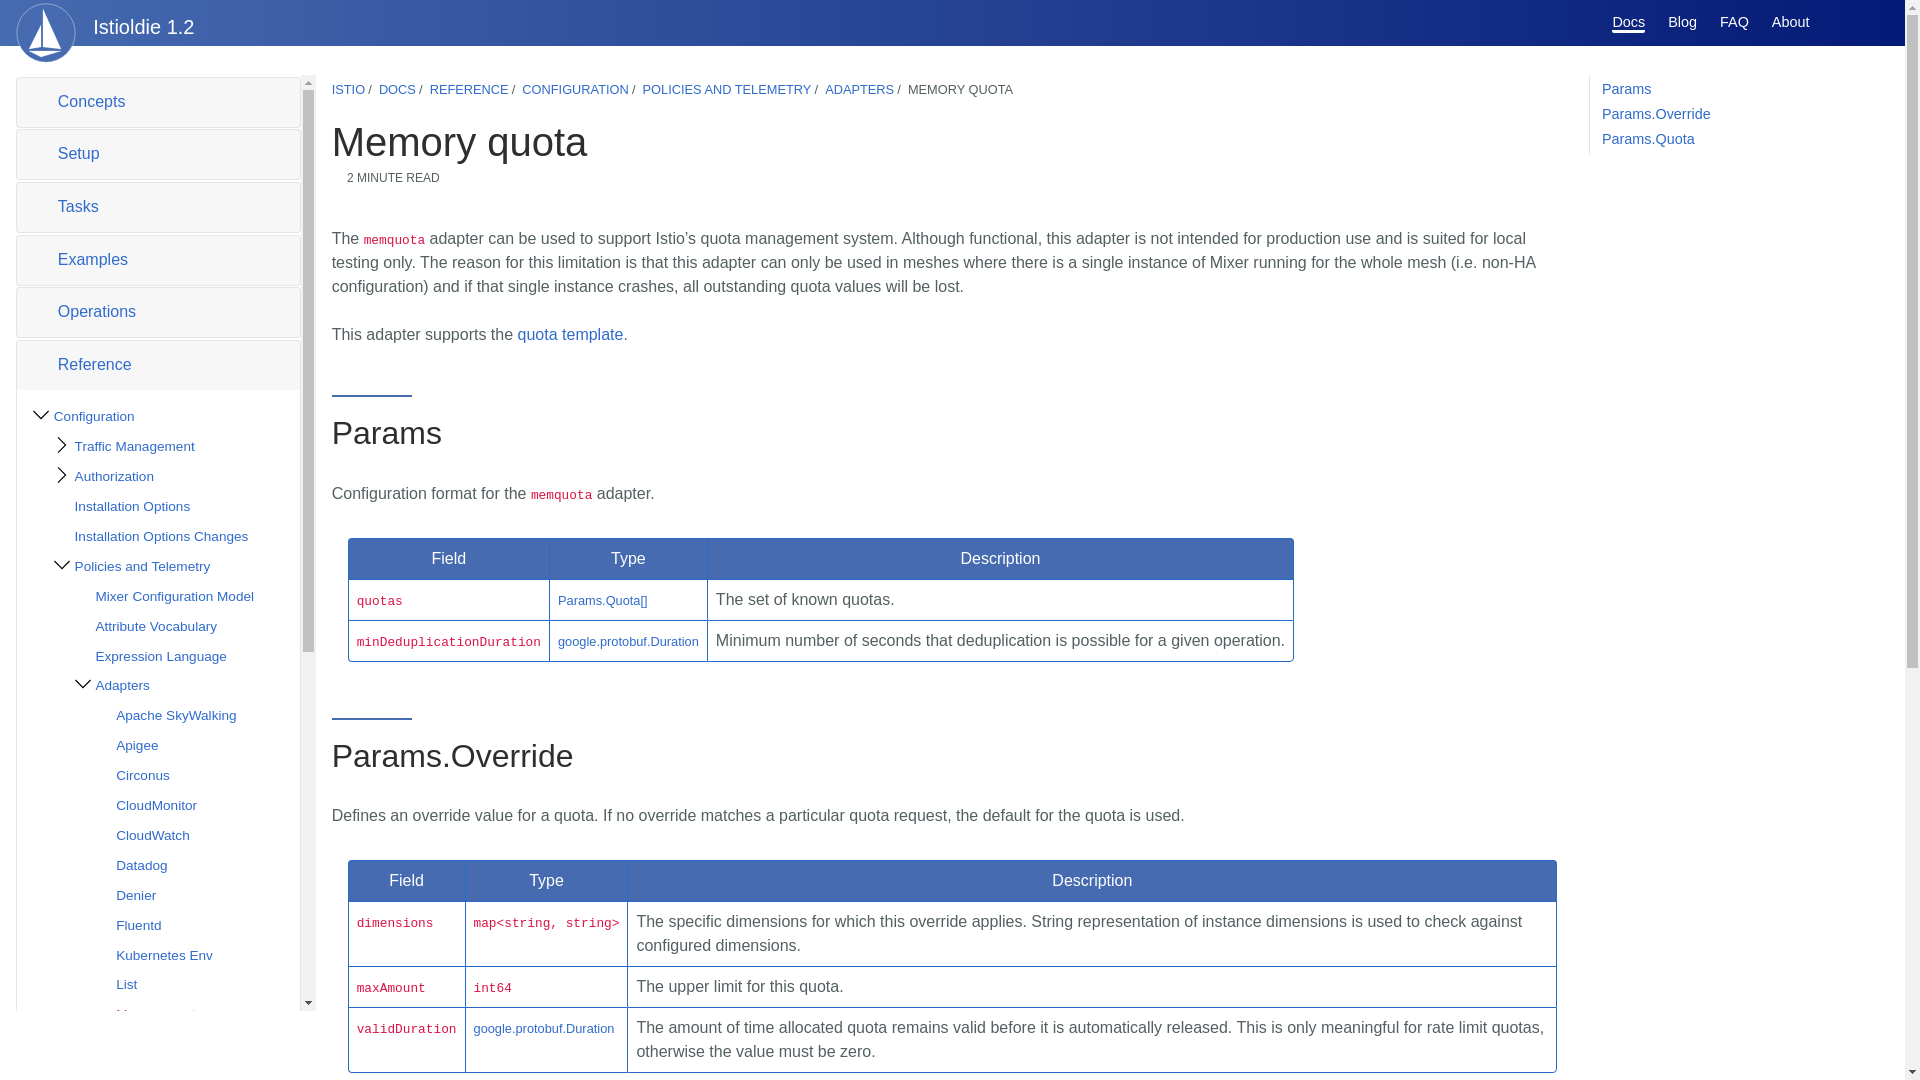 This screenshot has height=1080, width=1920. What do you see at coordinates (109, 23) in the screenshot?
I see `Istioldie 1.2` at bounding box center [109, 23].